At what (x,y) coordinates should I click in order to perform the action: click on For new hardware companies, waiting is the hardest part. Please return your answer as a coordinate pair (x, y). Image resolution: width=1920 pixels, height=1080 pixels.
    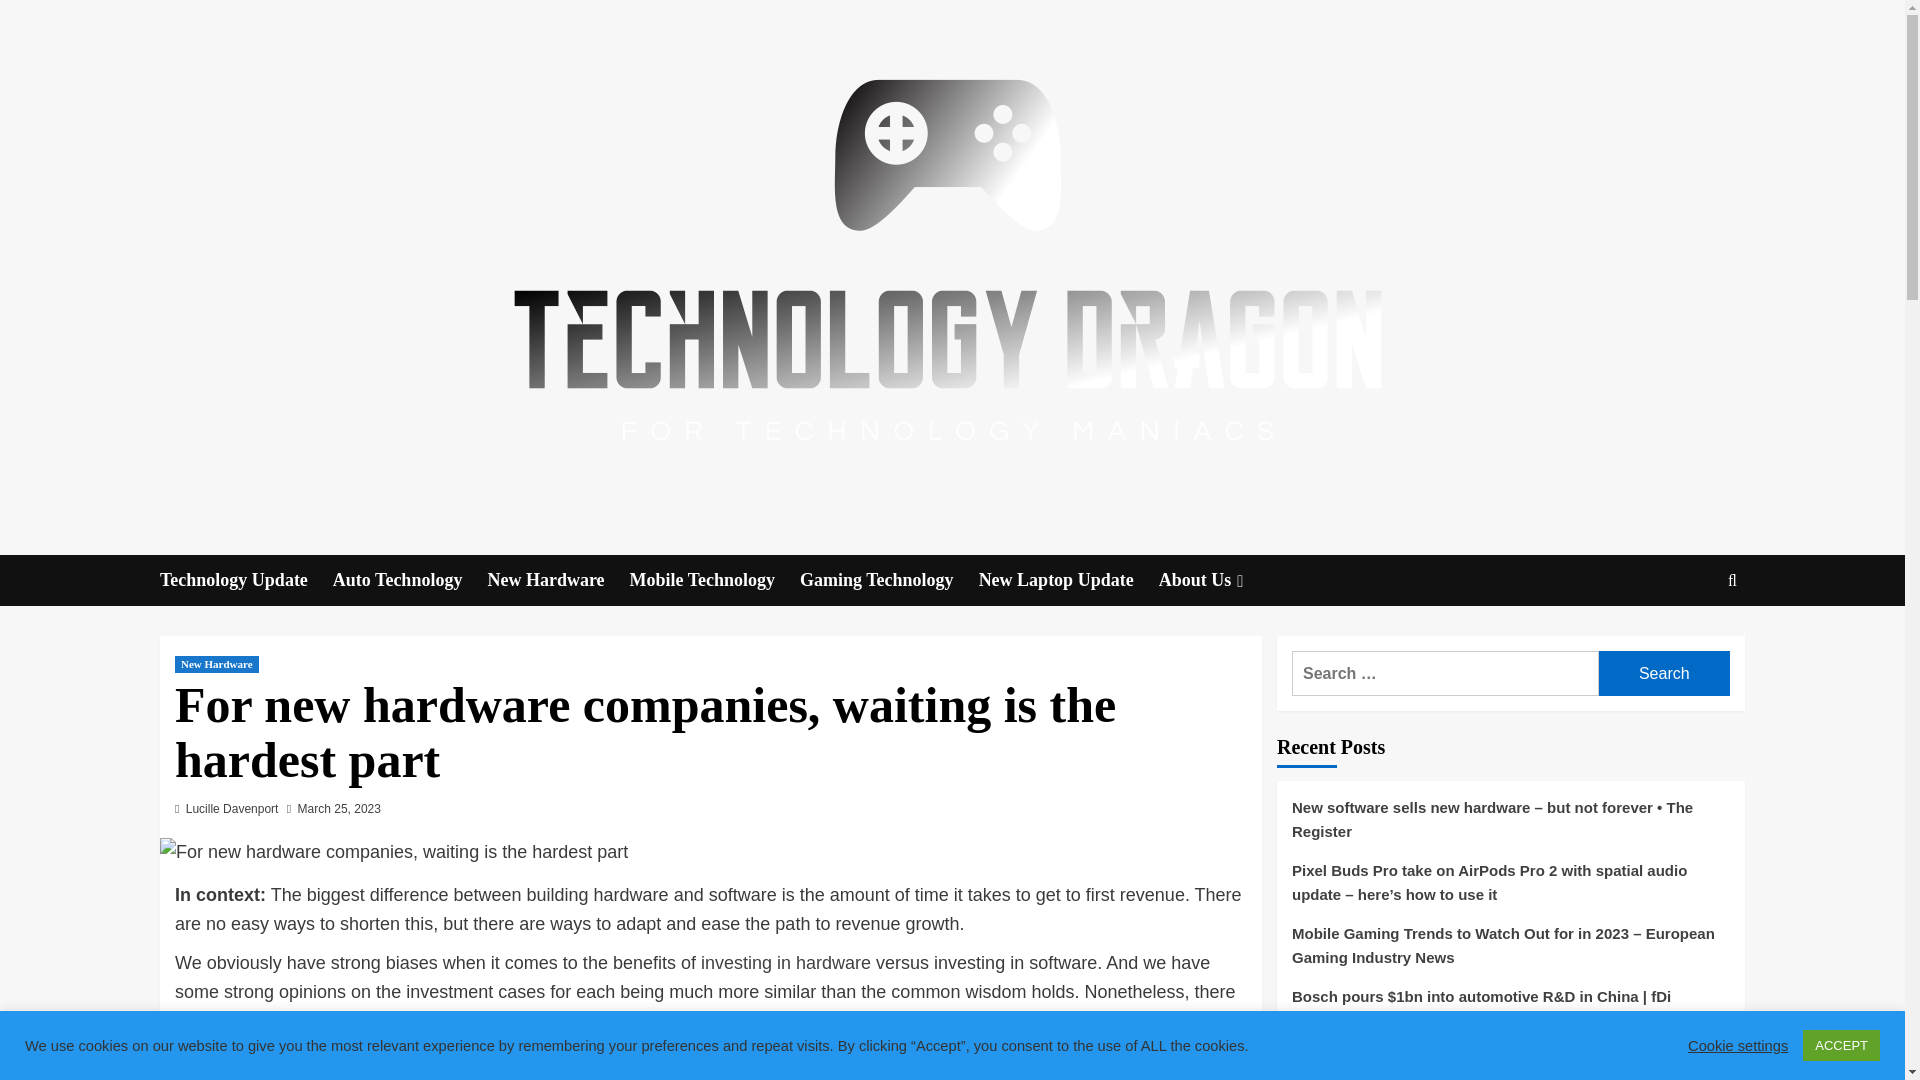
    Looking at the image, I should click on (393, 852).